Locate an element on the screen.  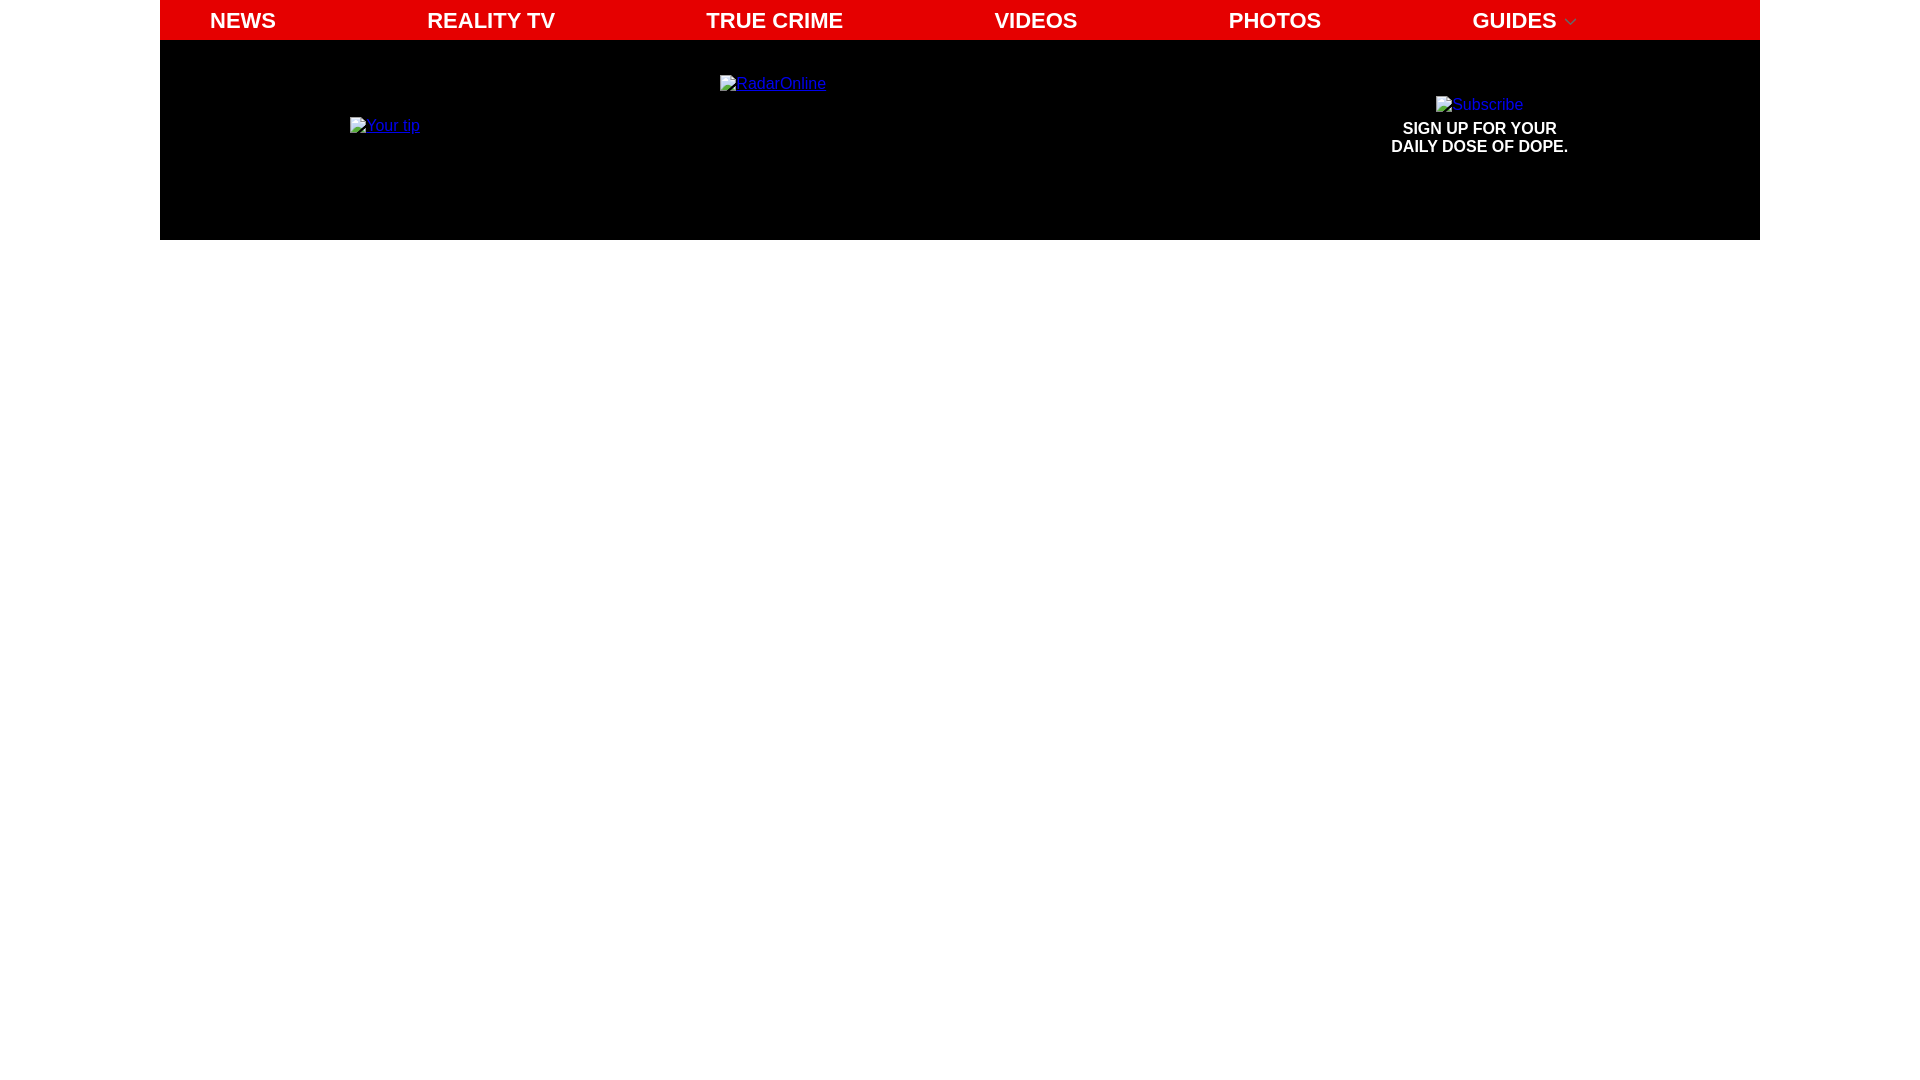
REALITY TV is located at coordinates (490, 20).